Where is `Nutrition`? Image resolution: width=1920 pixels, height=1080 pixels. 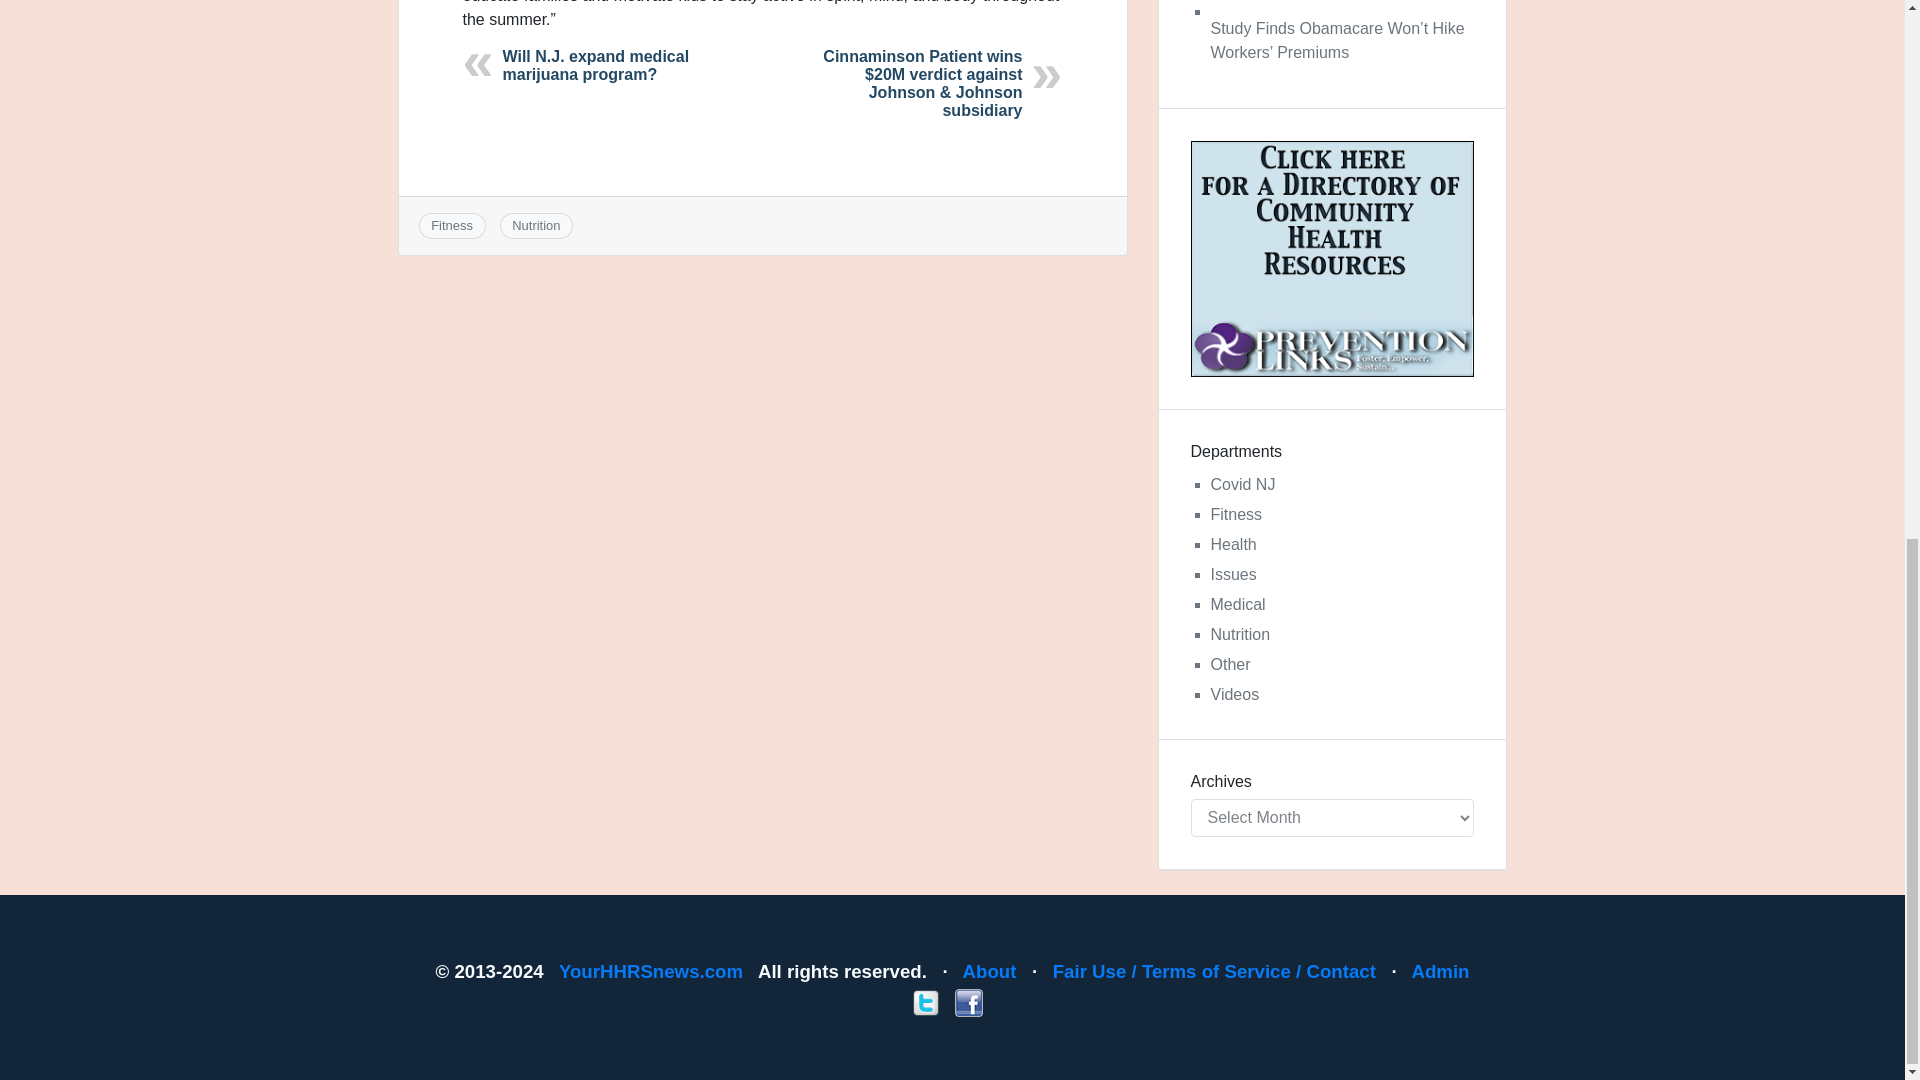
Nutrition is located at coordinates (536, 226).